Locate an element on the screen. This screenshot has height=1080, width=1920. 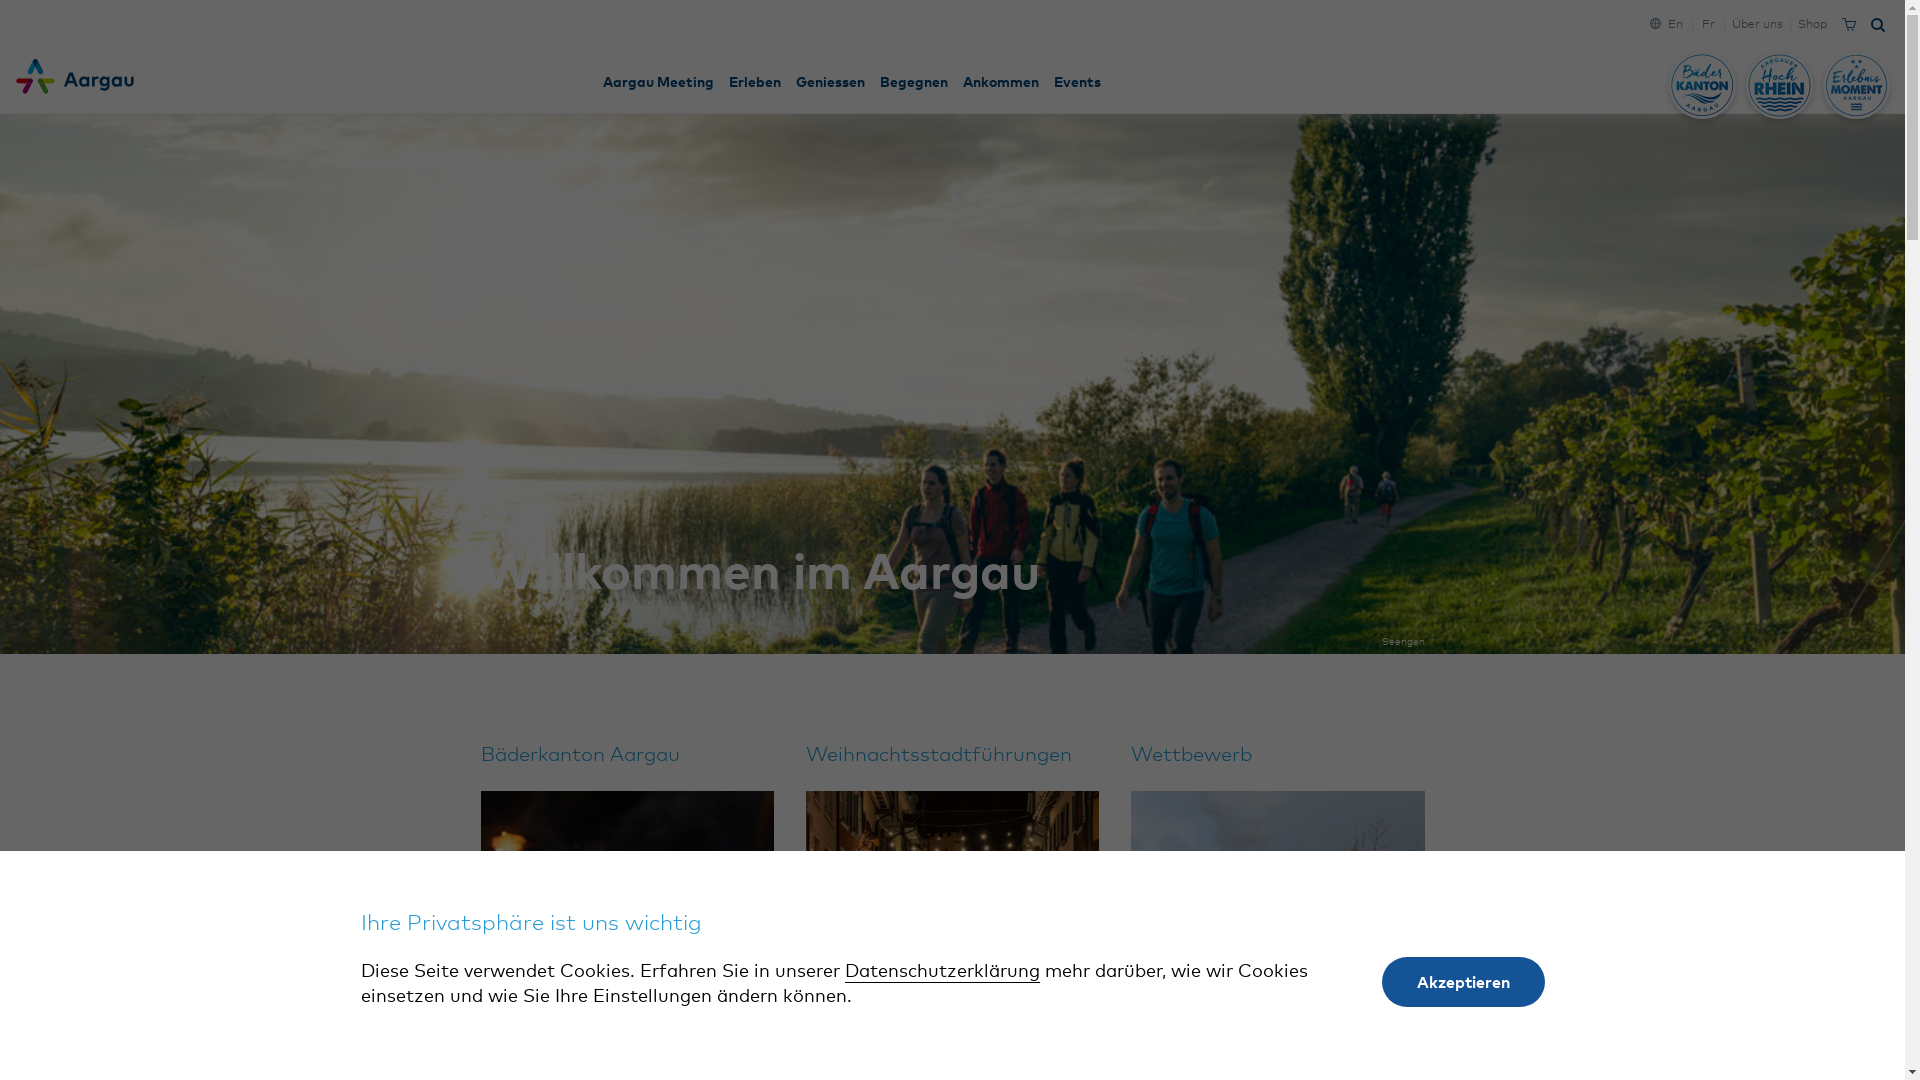
Fr is located at coordinates (1708, 25).